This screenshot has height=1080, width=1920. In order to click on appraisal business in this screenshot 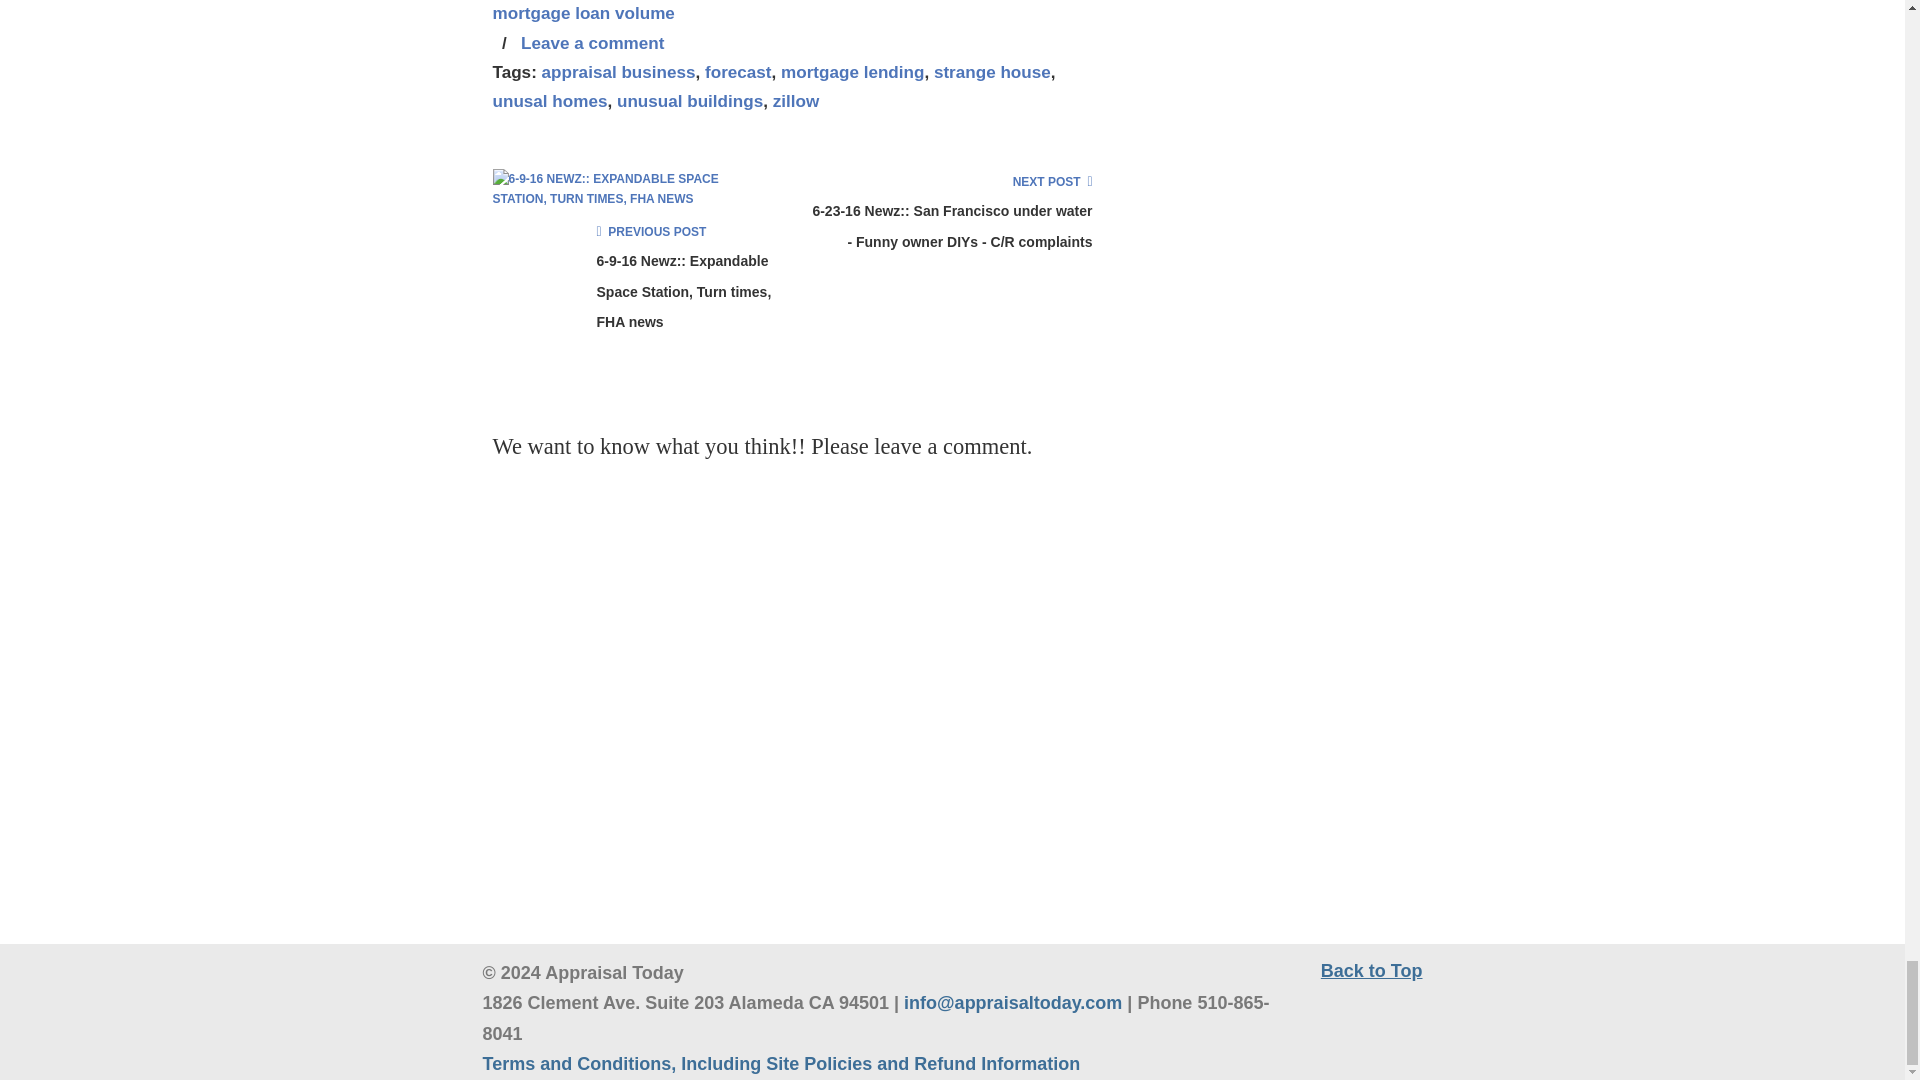, I will do `click(618, 72)`.